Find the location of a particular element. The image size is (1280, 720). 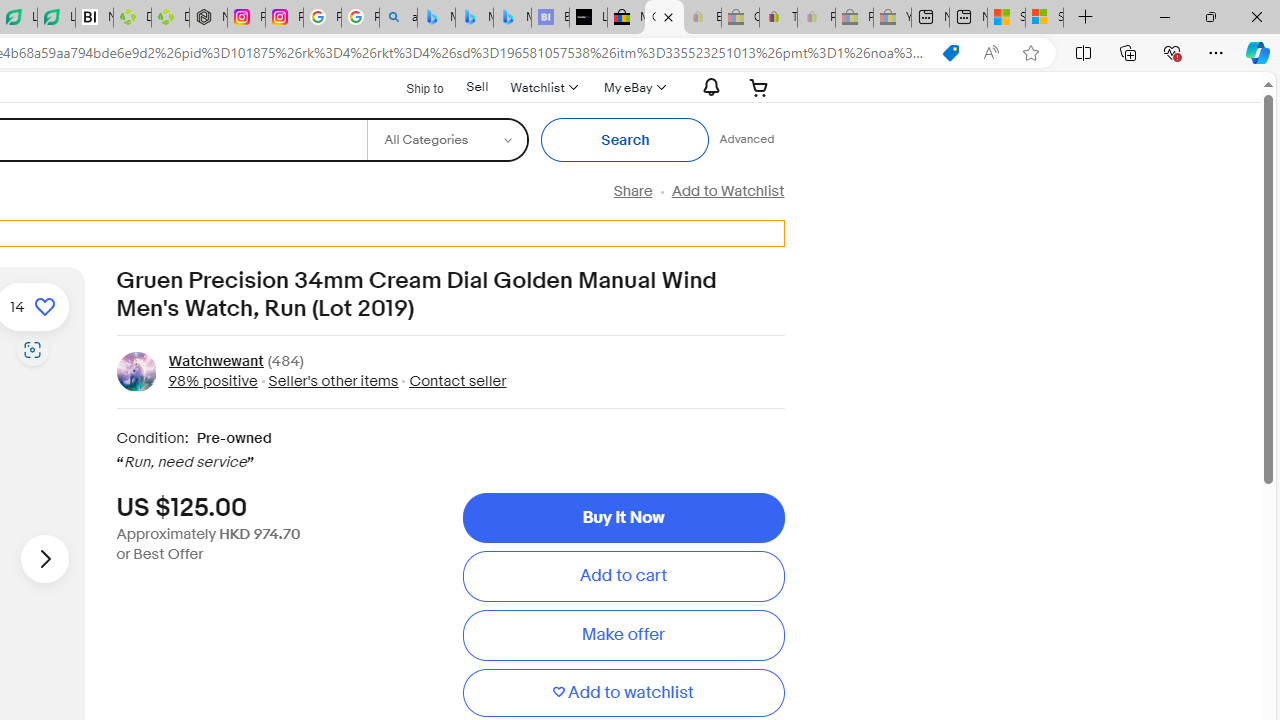

Make offer is located at coordinates (623, 635).